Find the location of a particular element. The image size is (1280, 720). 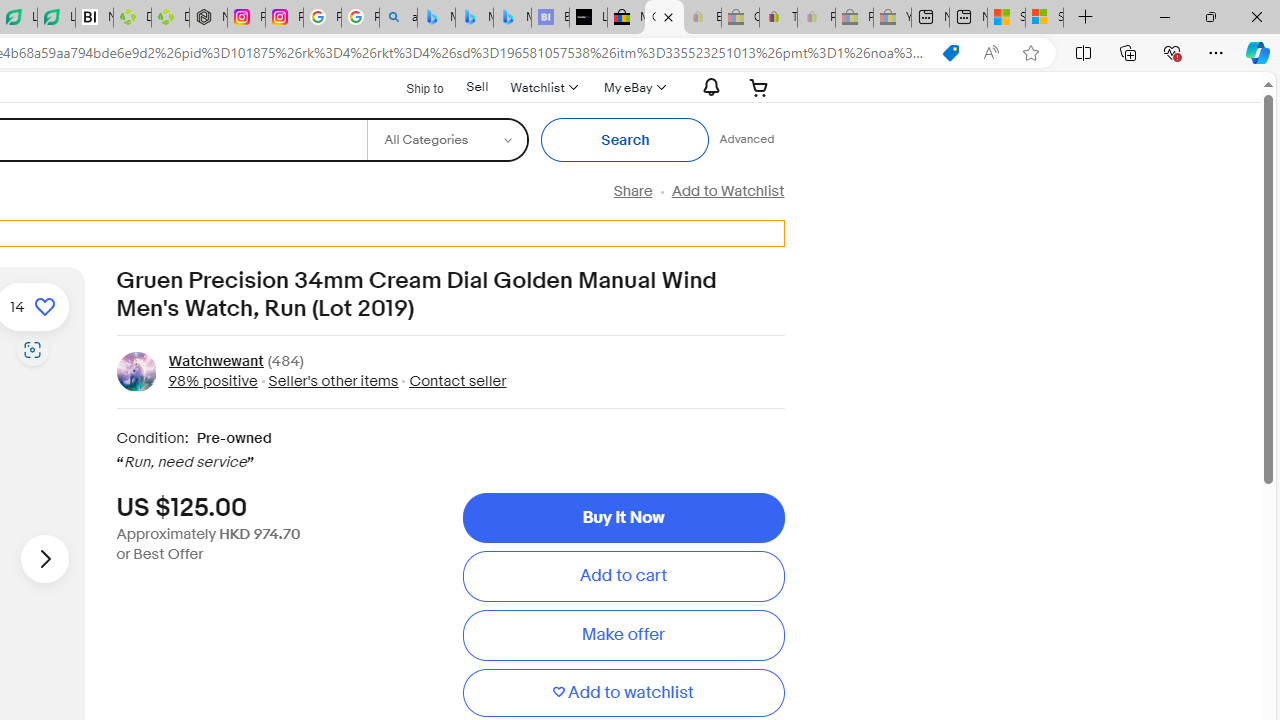

Make offer is located at coordinates (623, 635).